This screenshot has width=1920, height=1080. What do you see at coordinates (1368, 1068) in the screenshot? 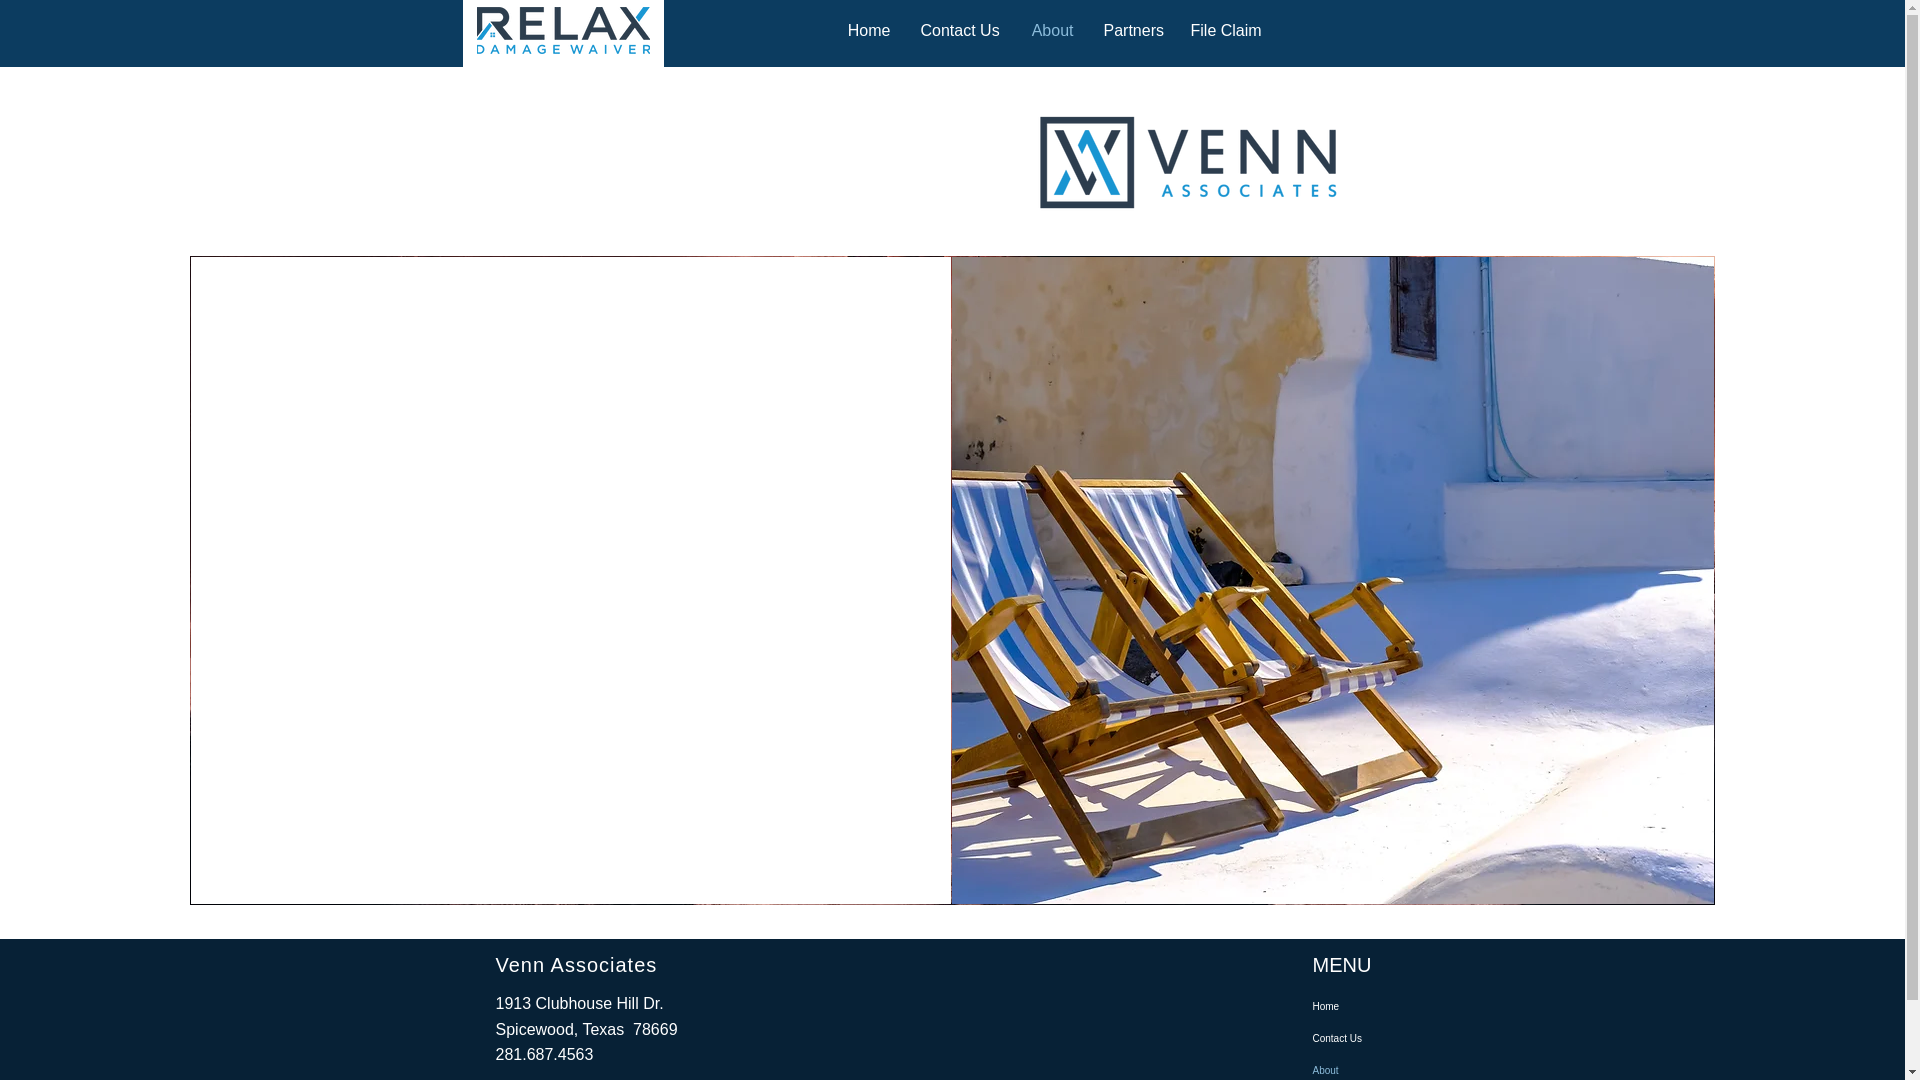
I see `About` at bounding box center [1368, 1068].